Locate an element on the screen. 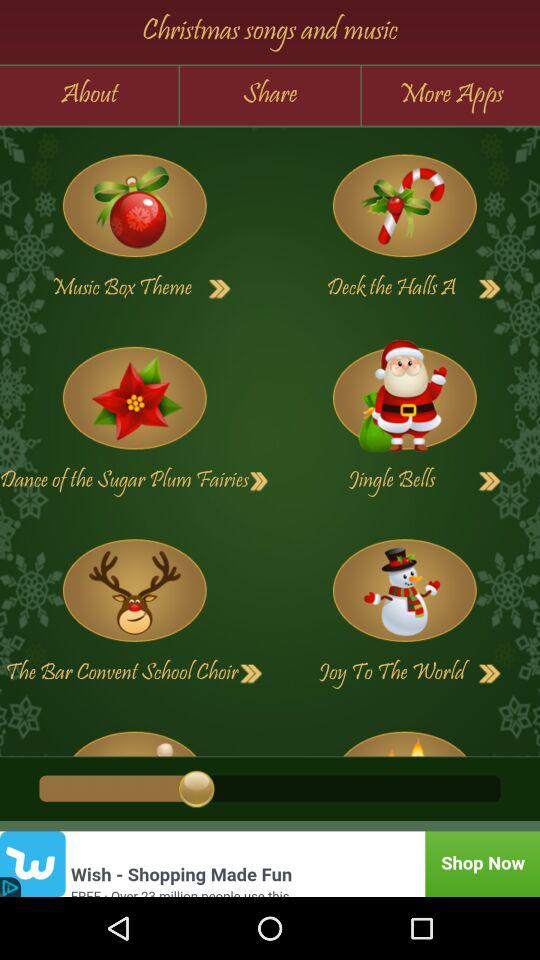  play jingle bells is located at coordinates (404, 398).